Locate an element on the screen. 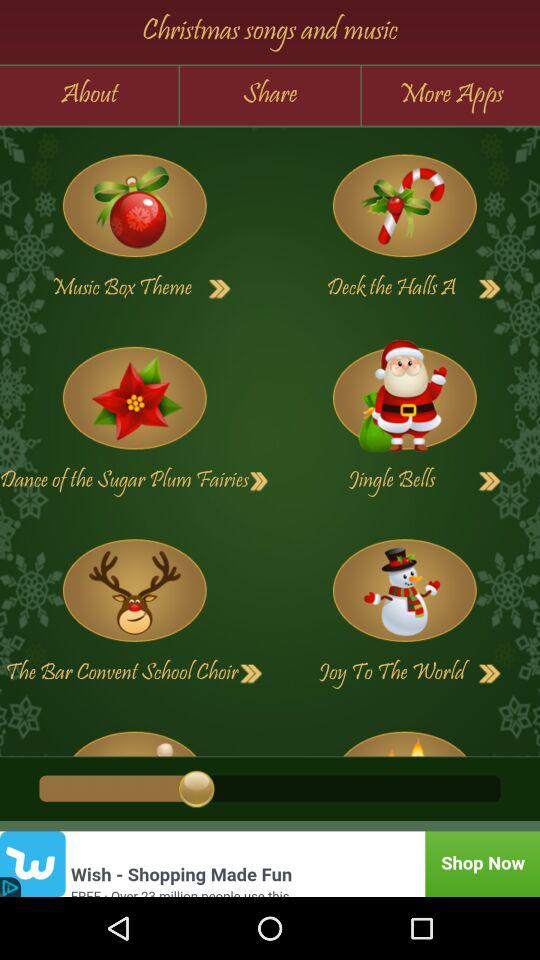  play jingle bells is located at coordinates (404, 398).